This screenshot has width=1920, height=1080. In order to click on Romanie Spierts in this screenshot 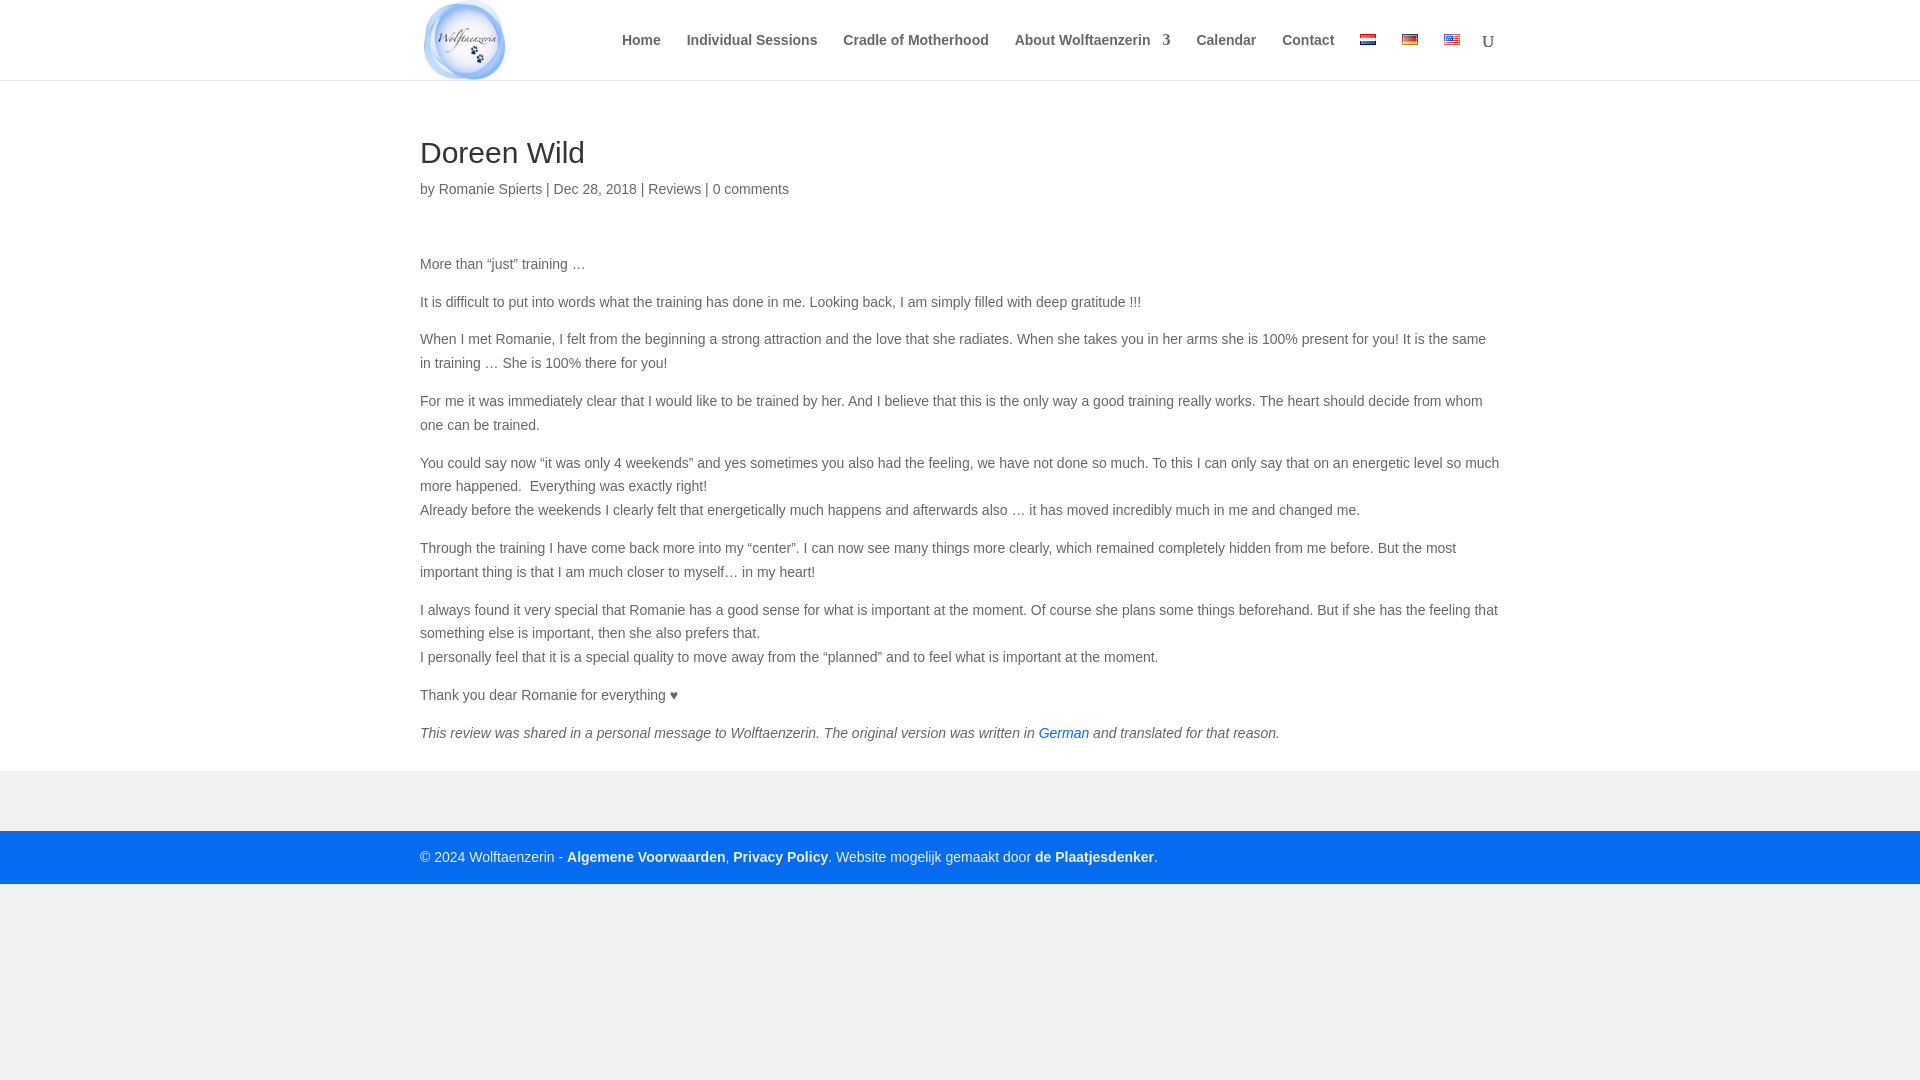, I will do `click(491, 188)`.